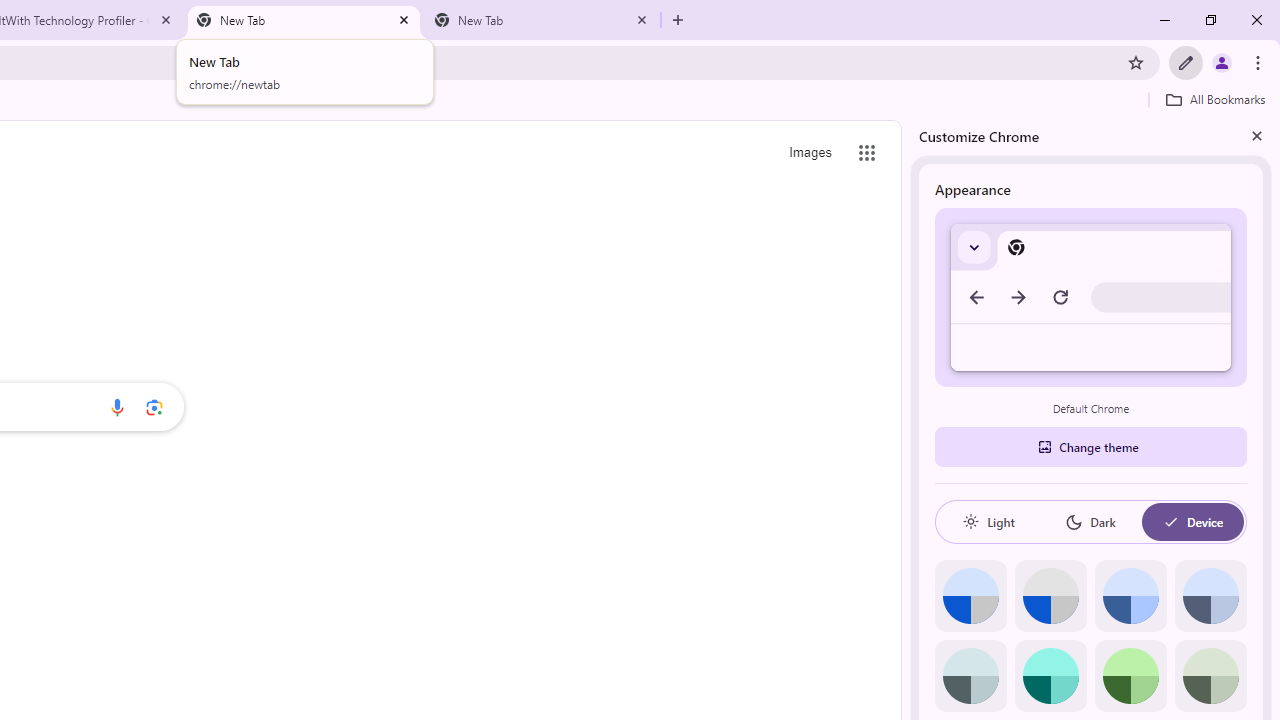  What do you see at coordinates (970, 596) in the screenshot?
I see `Default color` at bounding box center [970, 596].